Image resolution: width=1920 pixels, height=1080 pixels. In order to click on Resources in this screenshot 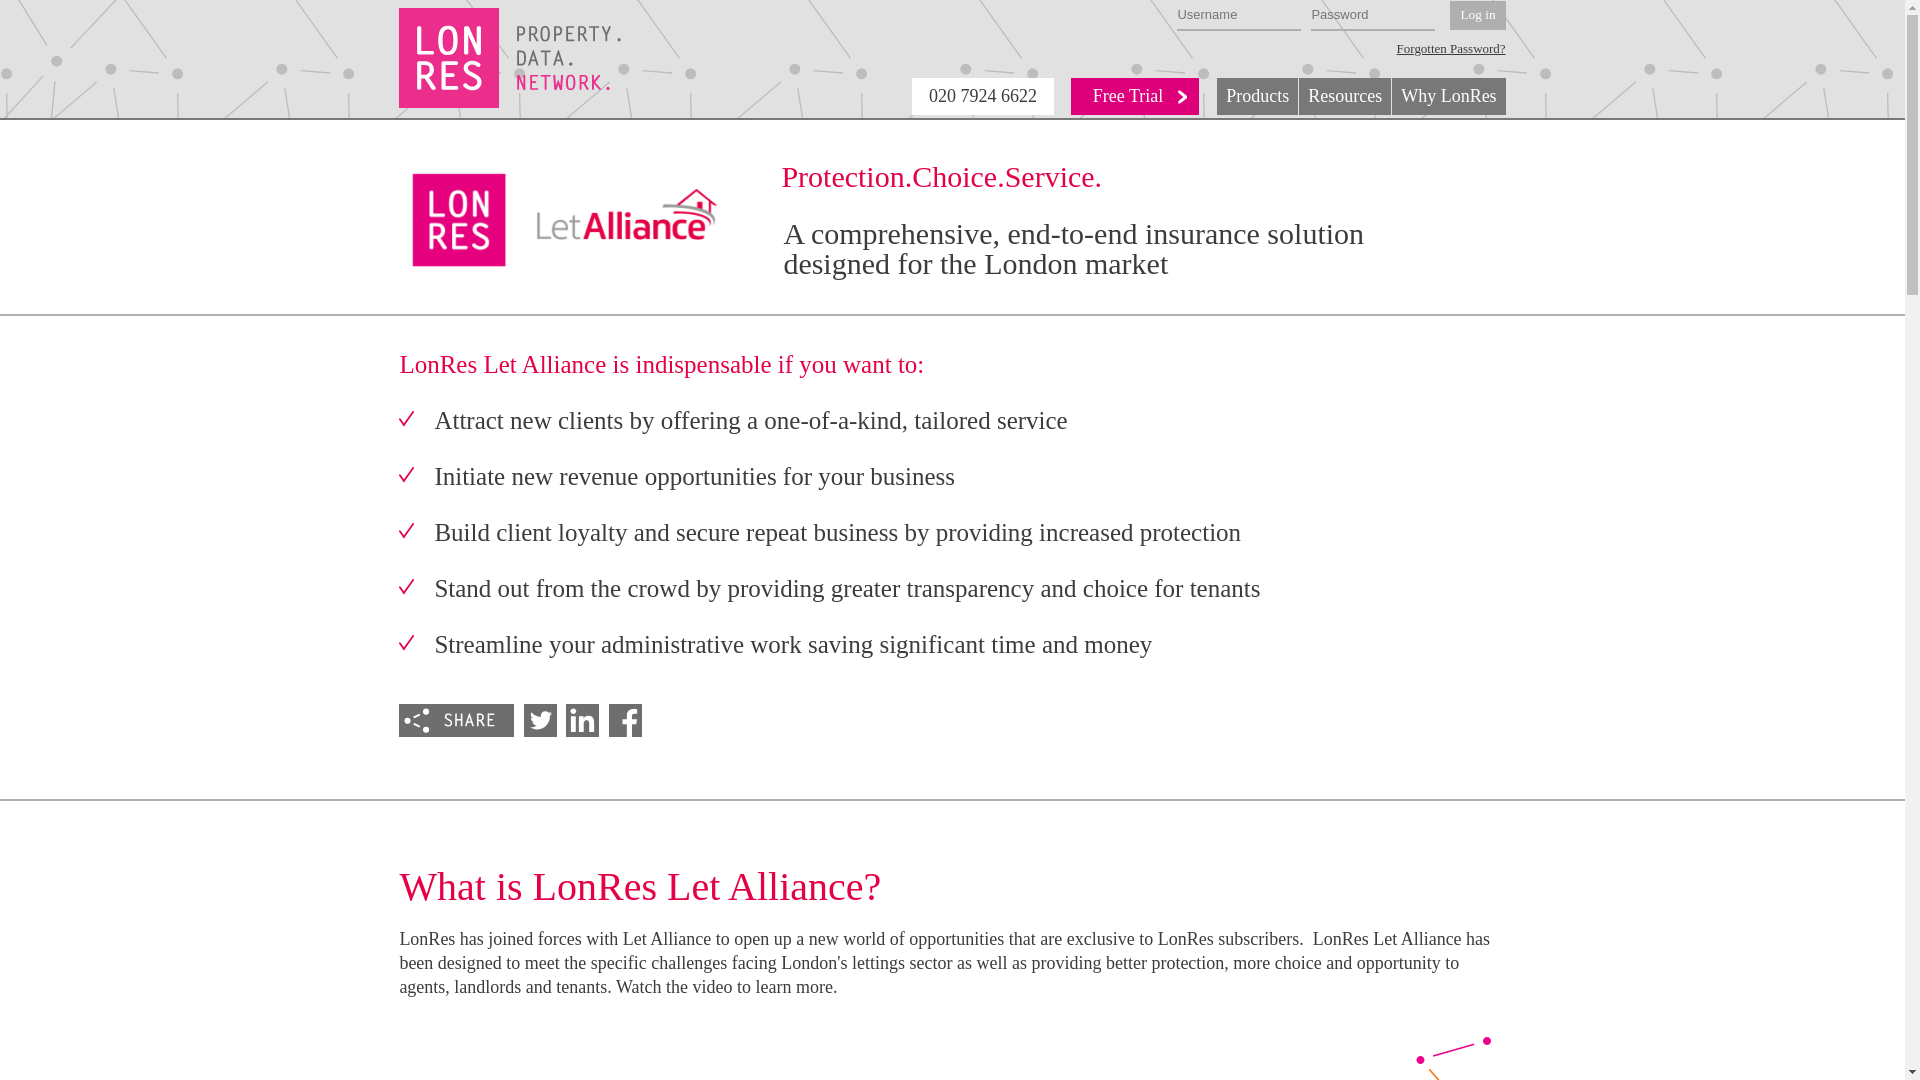, I will do `click(1344, 96)`.